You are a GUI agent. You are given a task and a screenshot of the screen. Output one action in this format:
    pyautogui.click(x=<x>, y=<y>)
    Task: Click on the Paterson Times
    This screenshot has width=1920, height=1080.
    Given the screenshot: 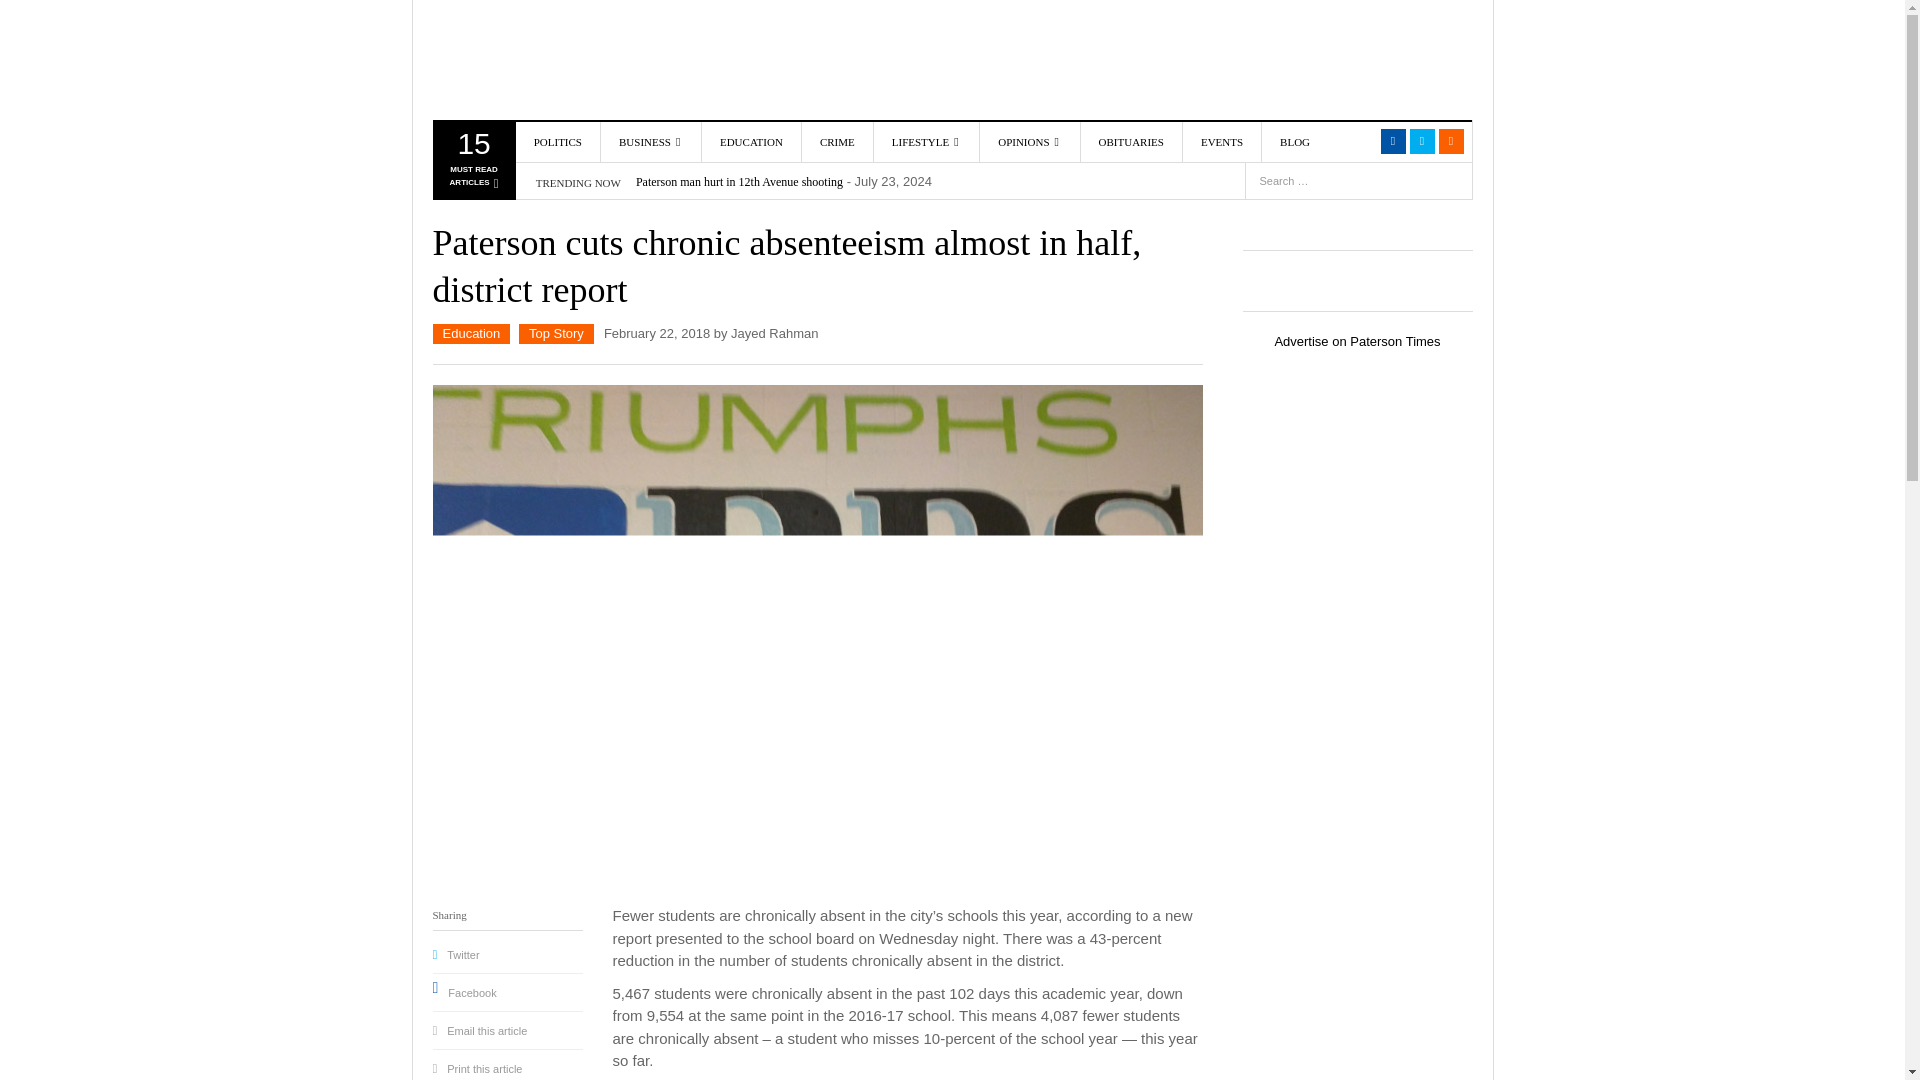 What is the action you would take?
    pyautogui.click(x=547, y=60)
    